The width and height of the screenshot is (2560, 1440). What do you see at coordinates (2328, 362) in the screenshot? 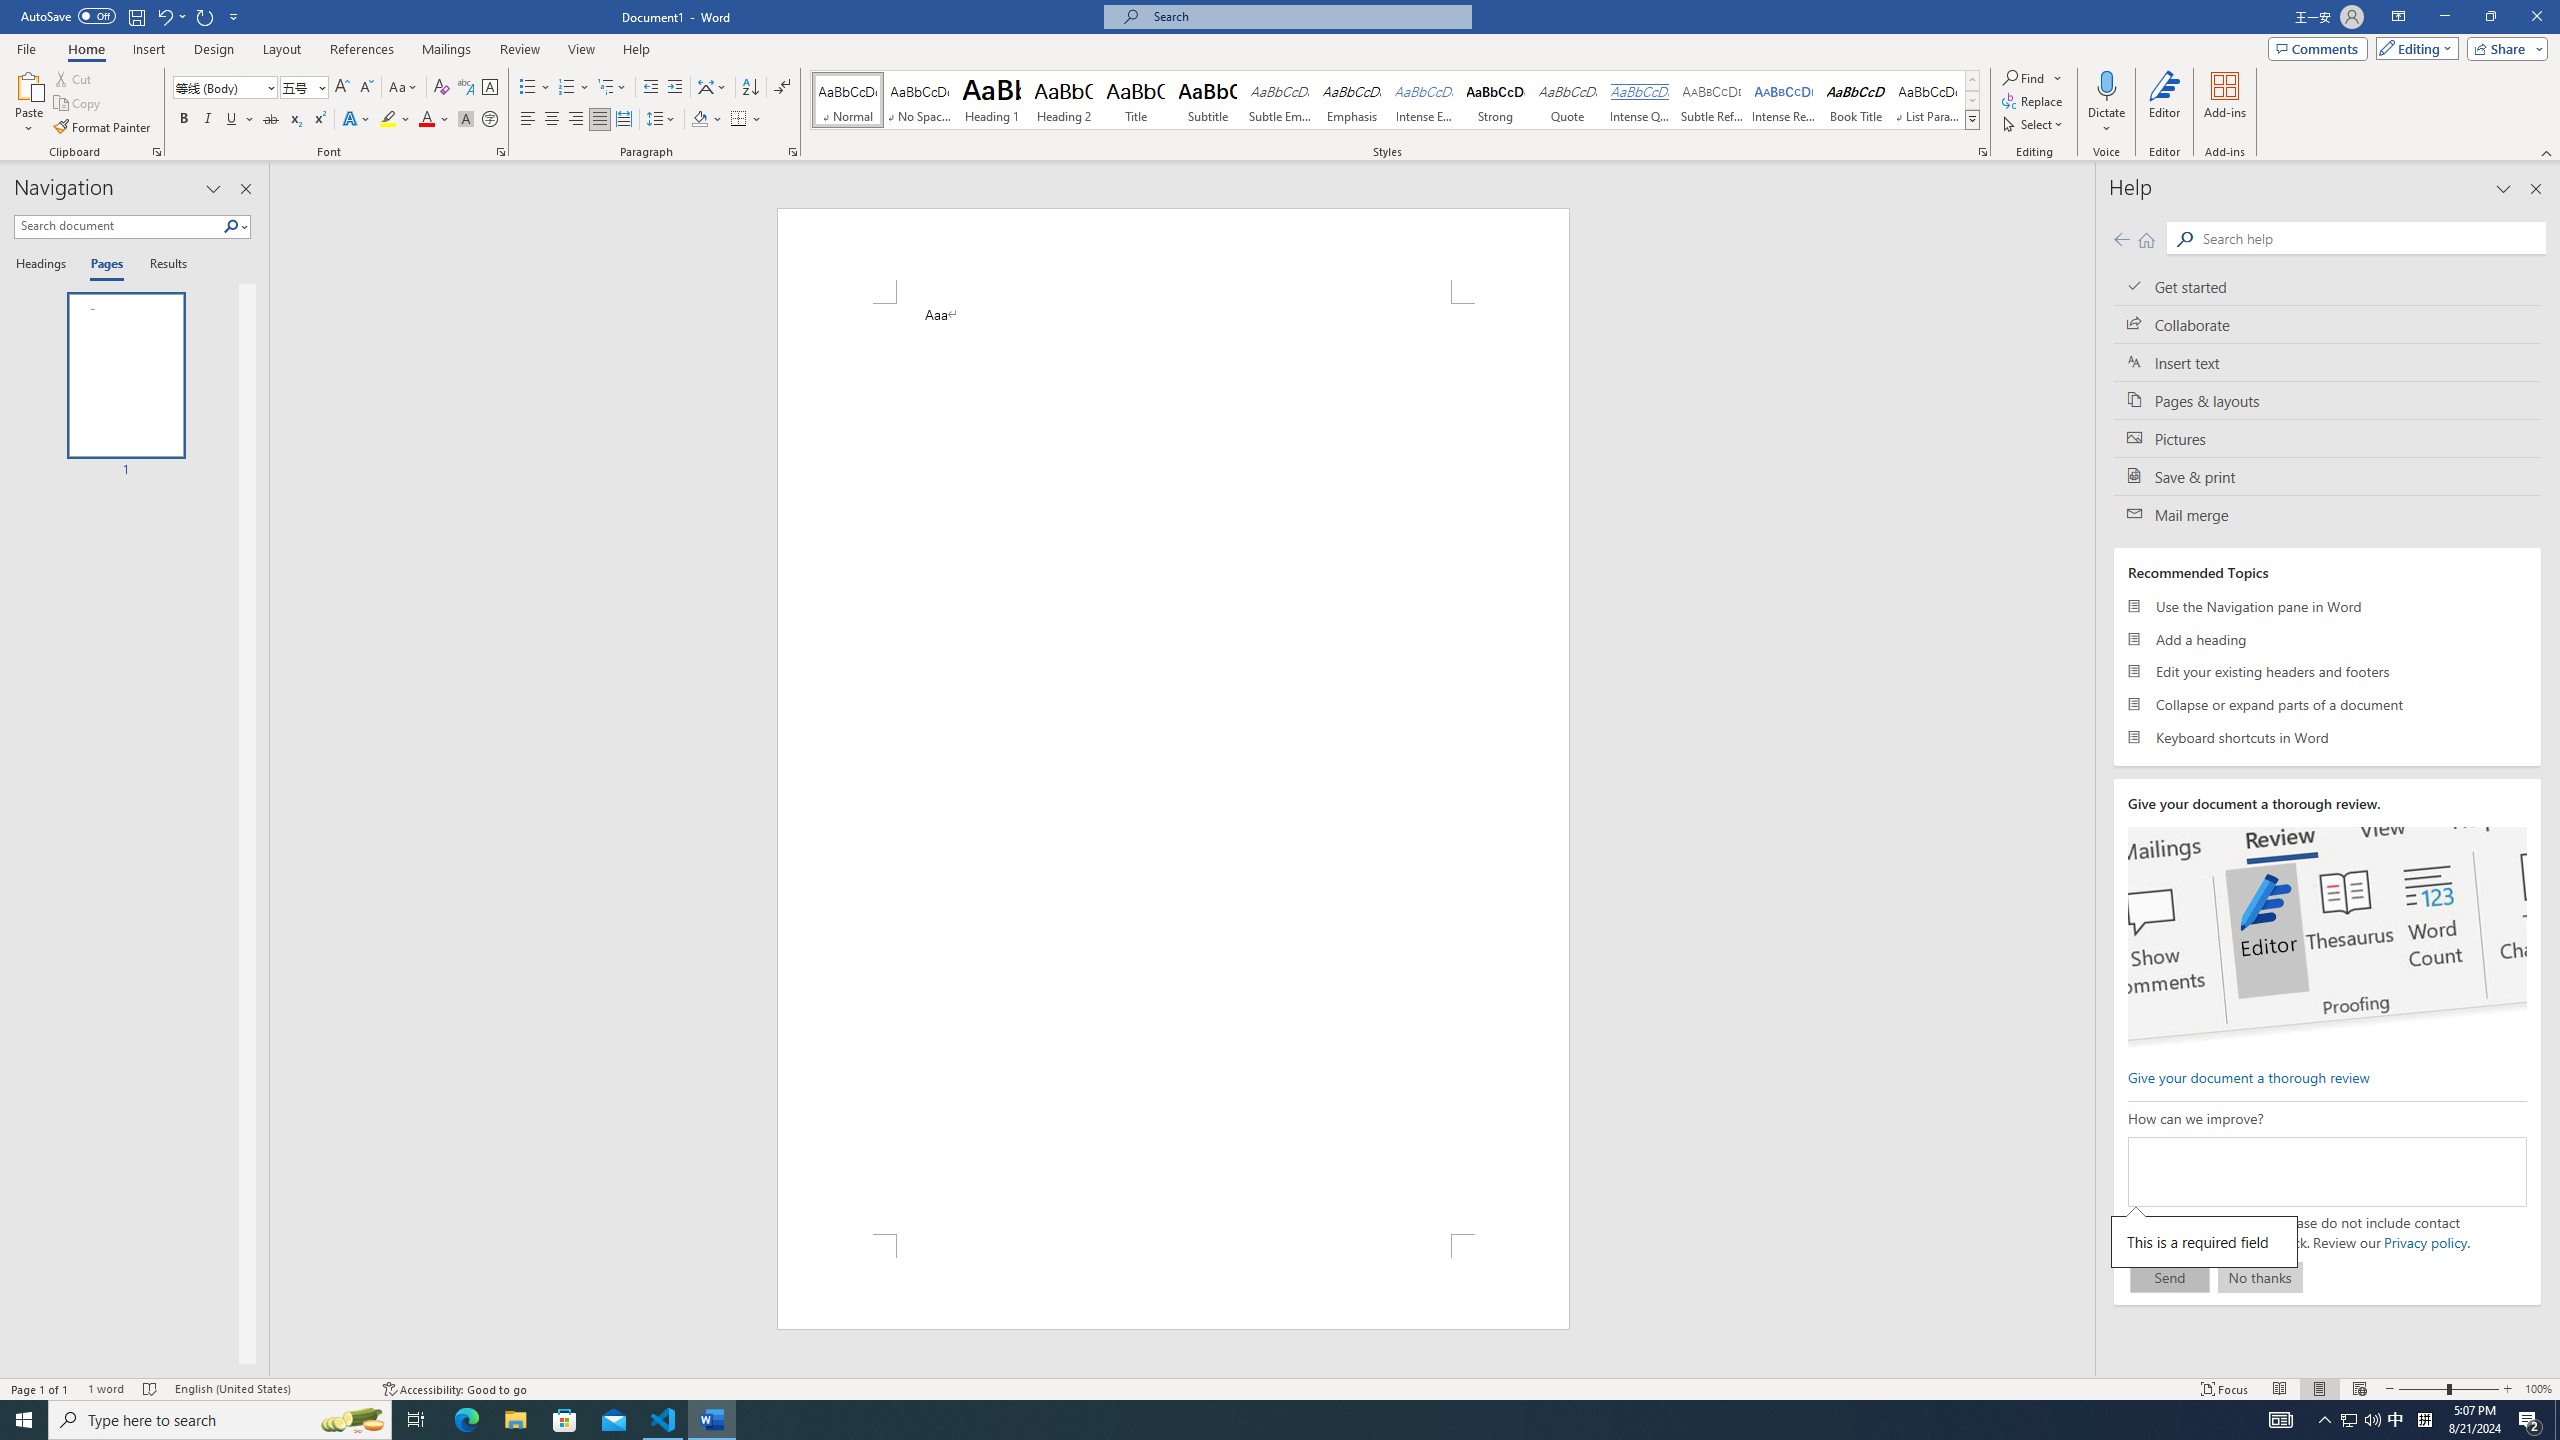
I see `Insert text` at bounding box center [2328, 362].